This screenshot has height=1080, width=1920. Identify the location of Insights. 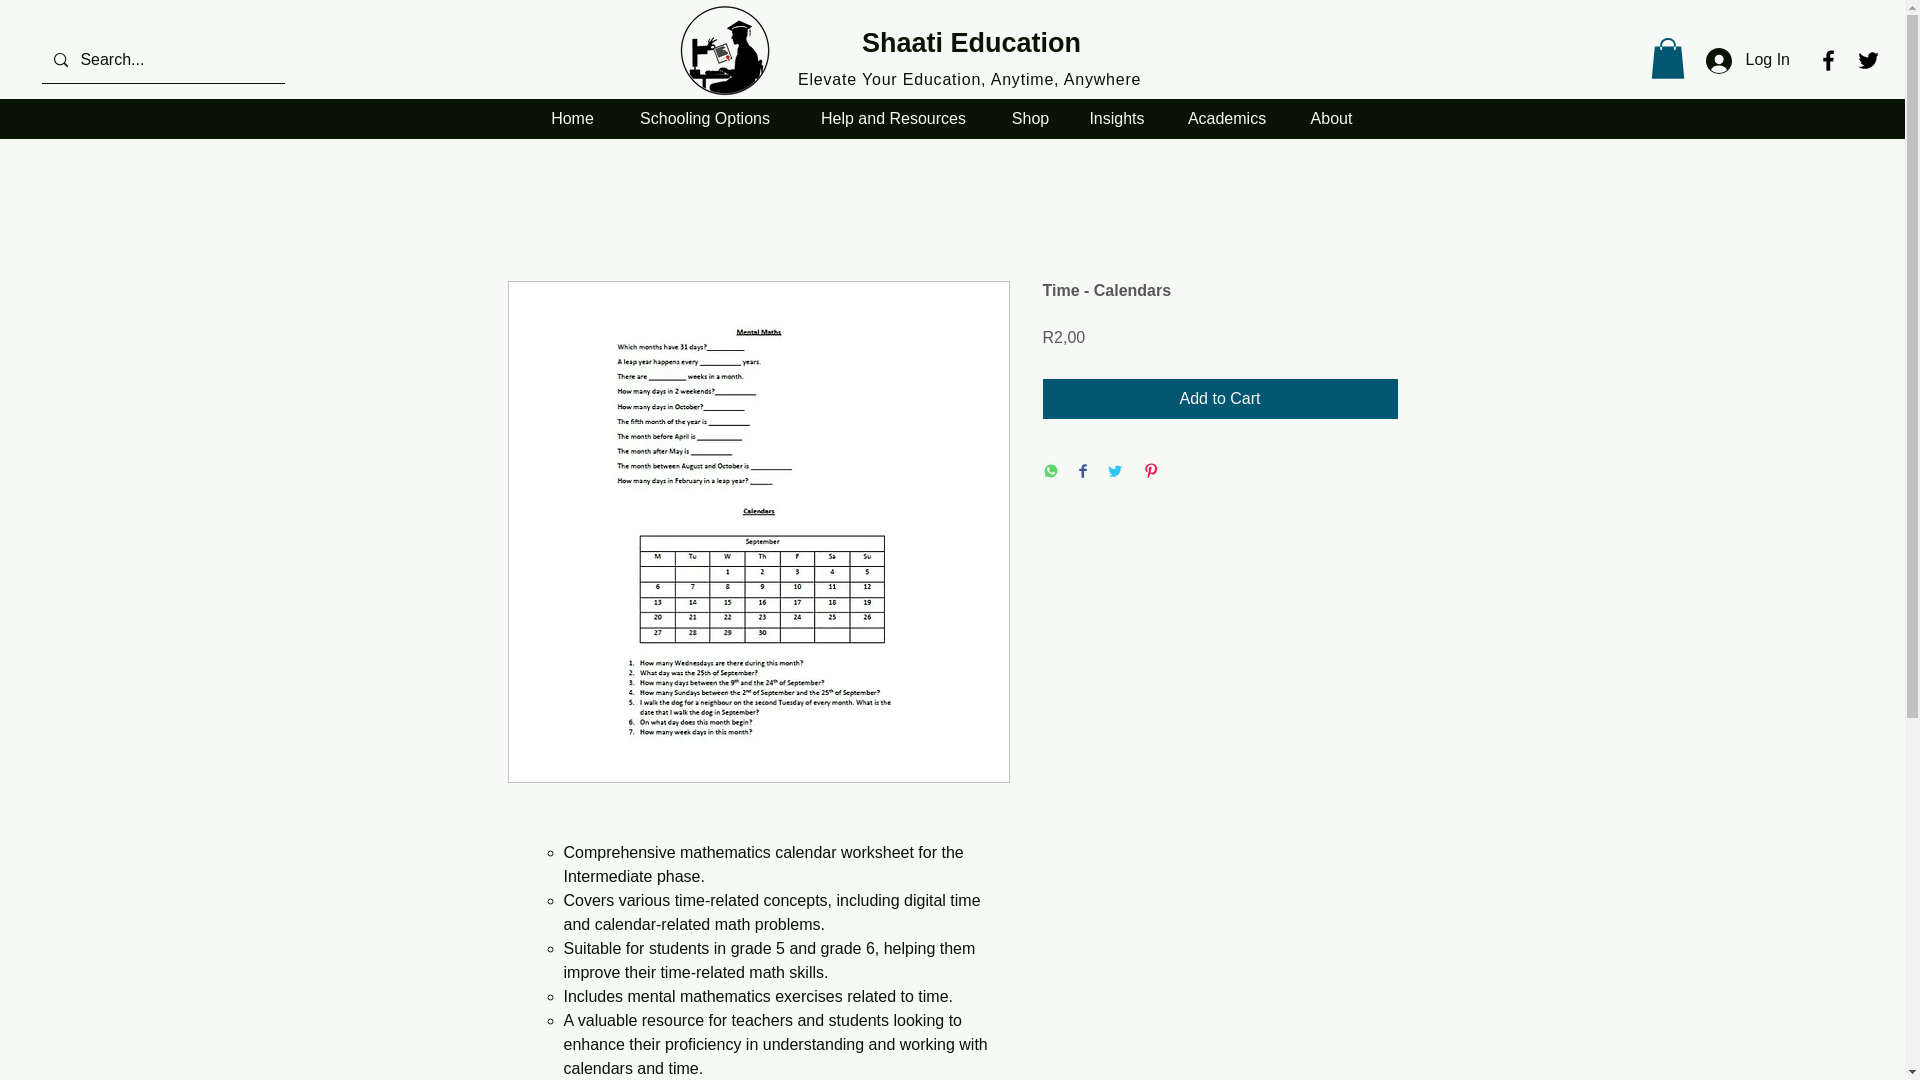
(1117, 118).